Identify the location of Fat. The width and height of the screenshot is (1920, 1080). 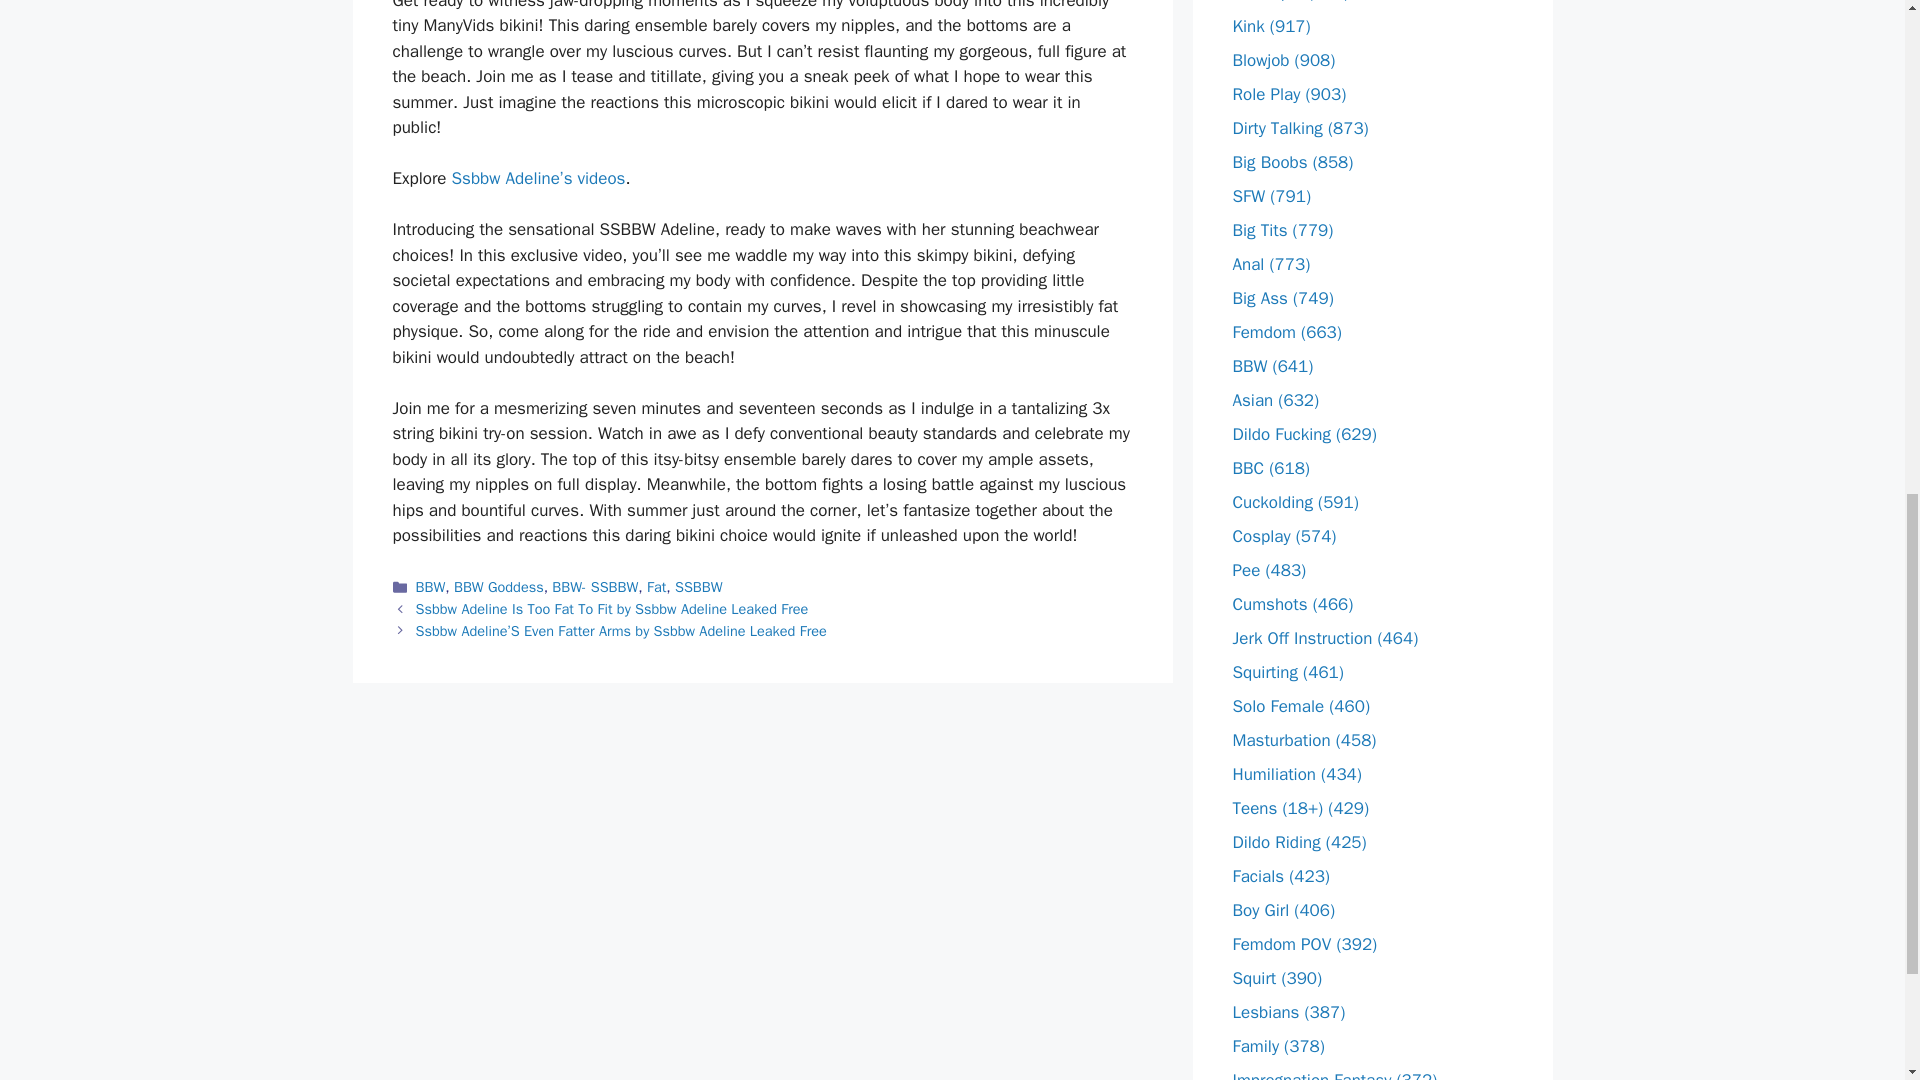
(656, 586).